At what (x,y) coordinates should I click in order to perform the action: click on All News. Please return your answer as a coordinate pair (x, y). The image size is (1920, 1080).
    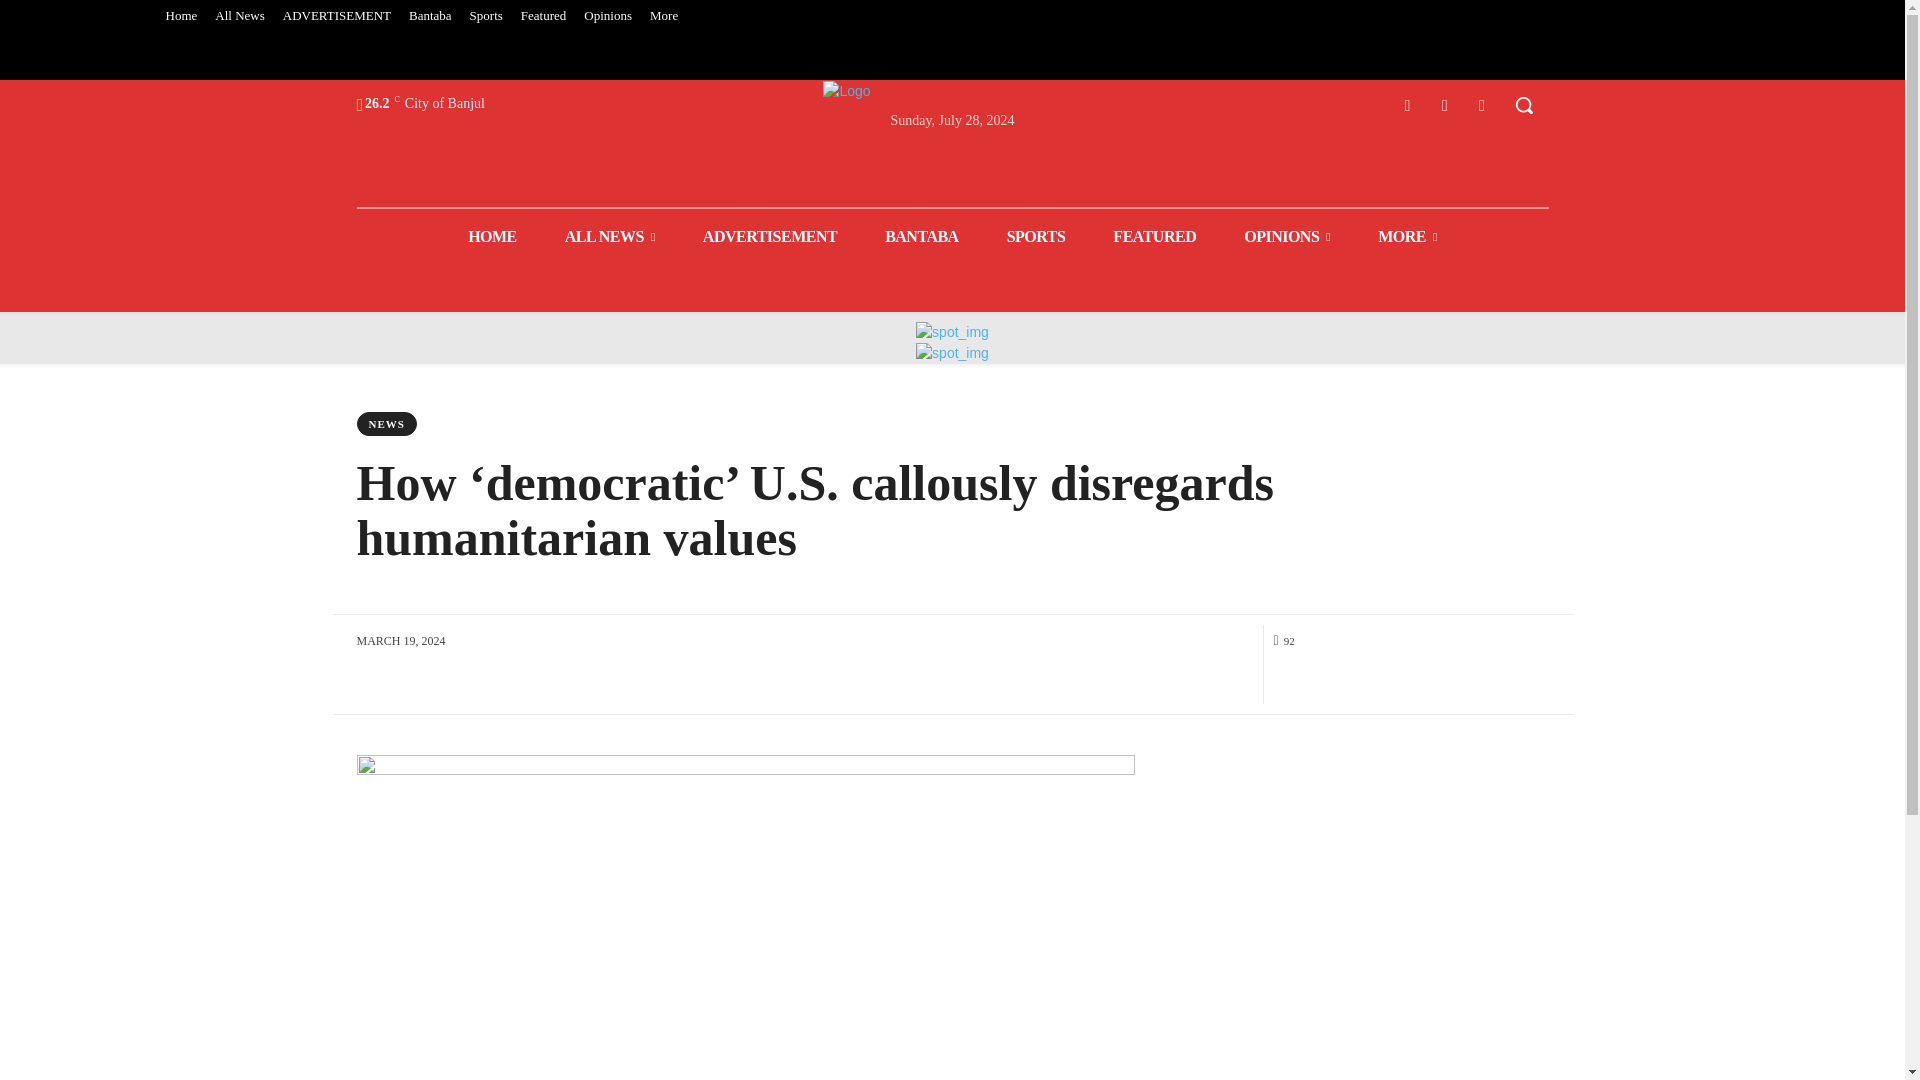
    Looking at the image, I should click on (238, 16).